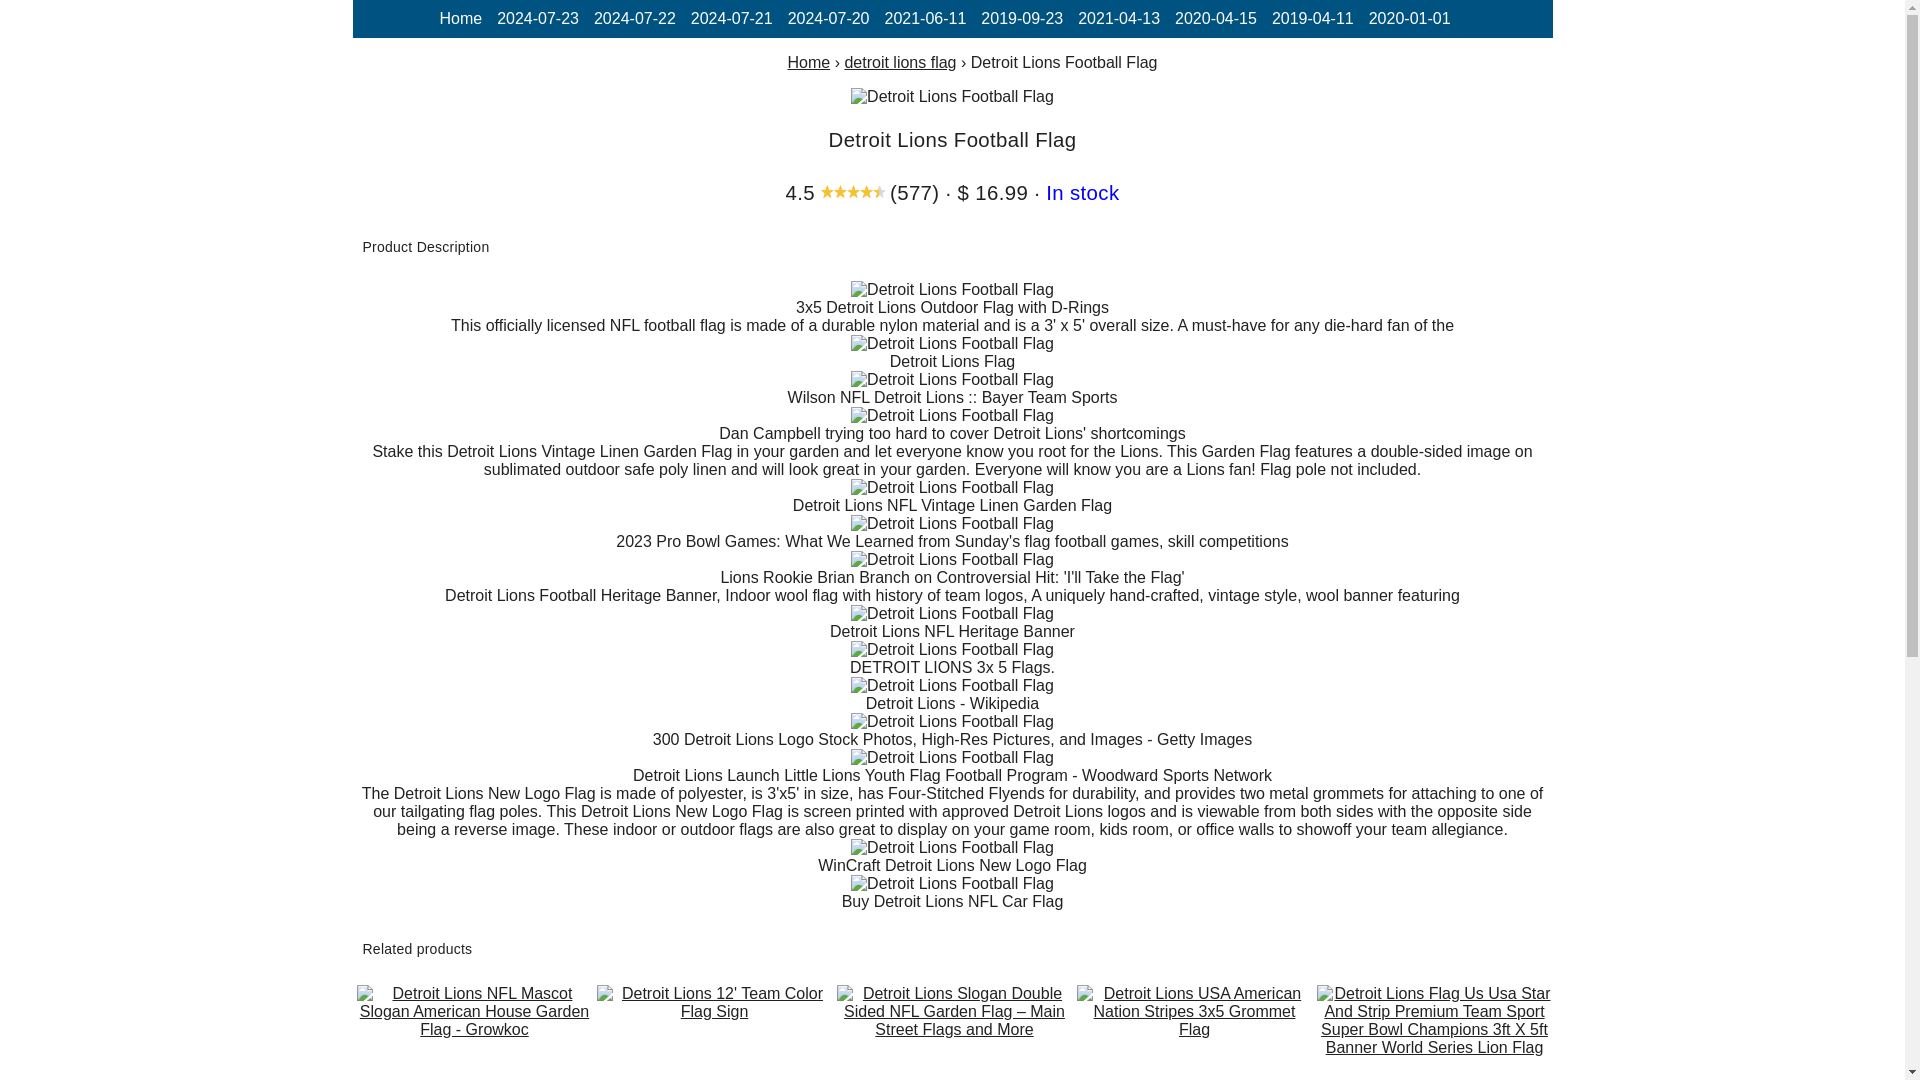 Image resolution: width=1920 pixels, height=1080 pixels. What do you see at coordinates (952, 524) in the screenshot?
I see `Detroit Lions Football Flag` at bounding box center [952, 524].